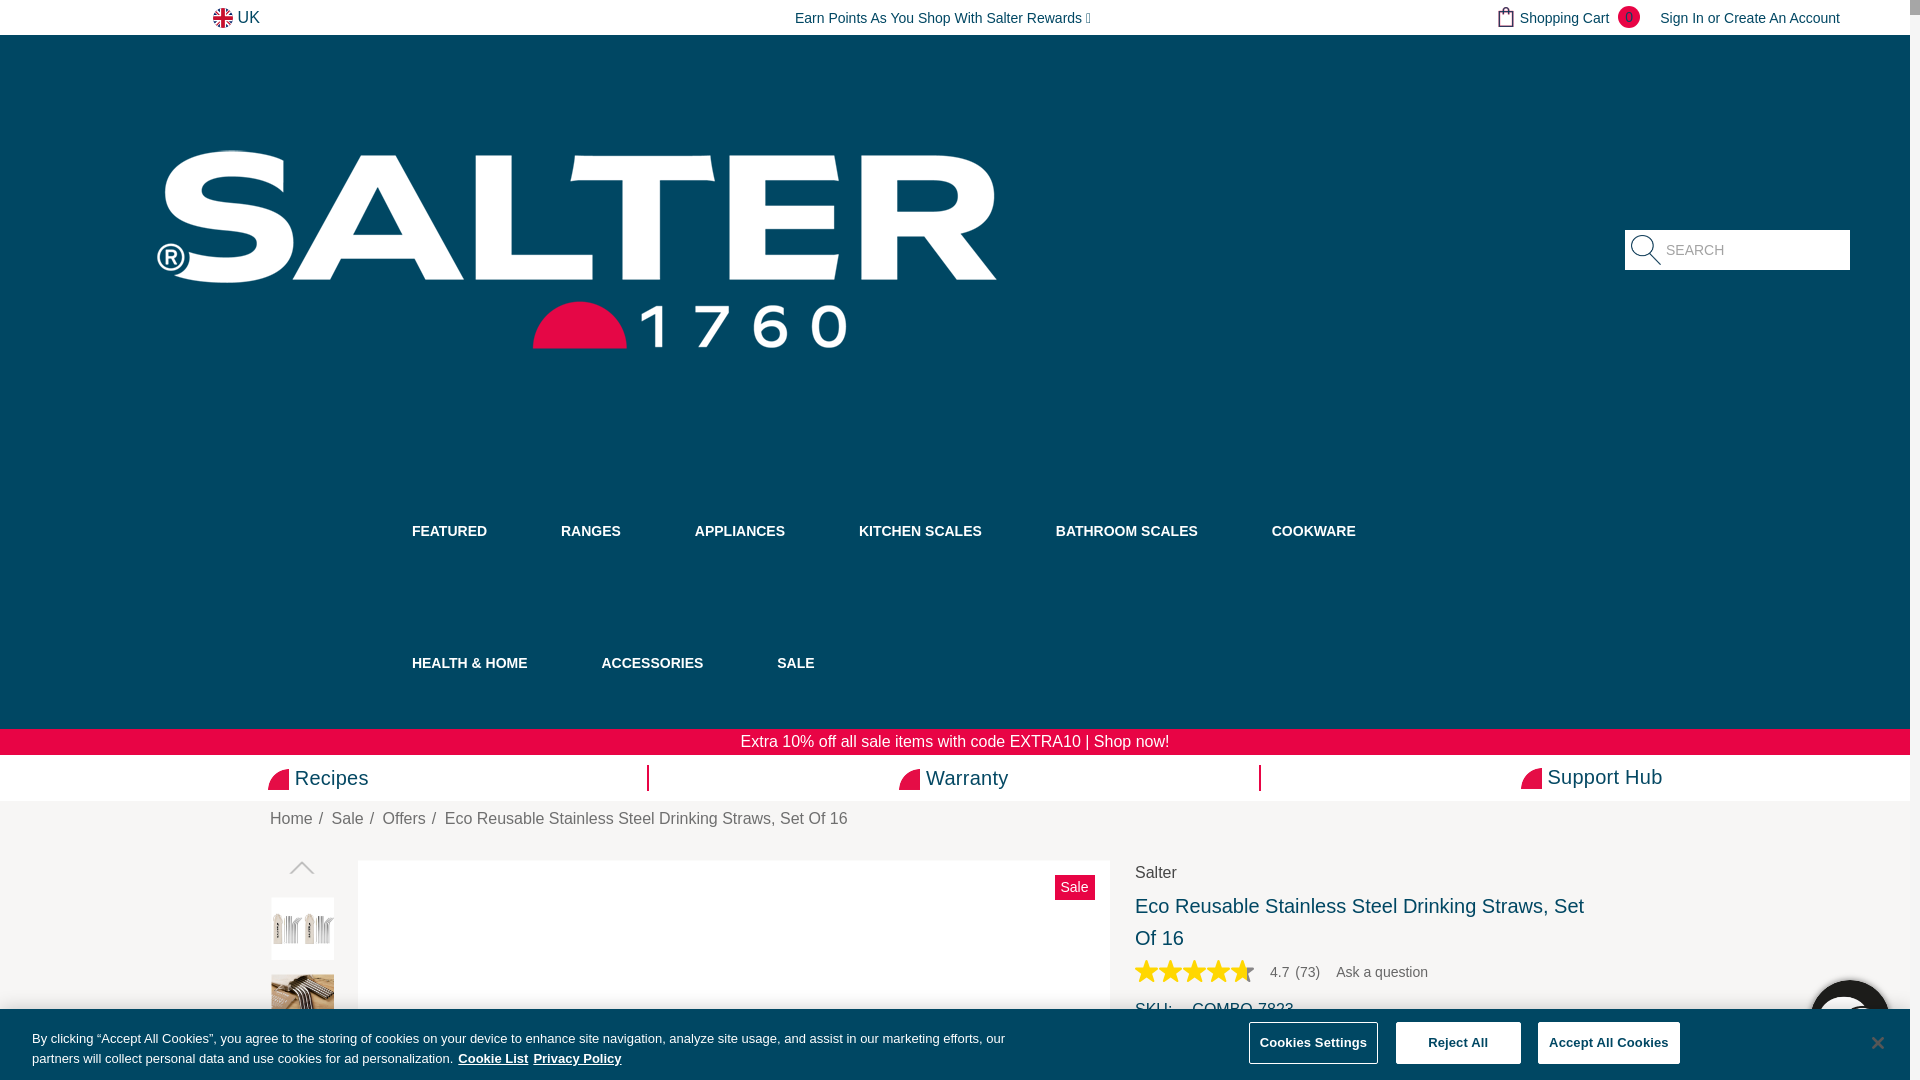  What do you see at coordinates (1566, 17) in the screenshot?
I see `Review Your Cart Review Your Cart Shopping Cart 0` at bounding box center [1566, 17].